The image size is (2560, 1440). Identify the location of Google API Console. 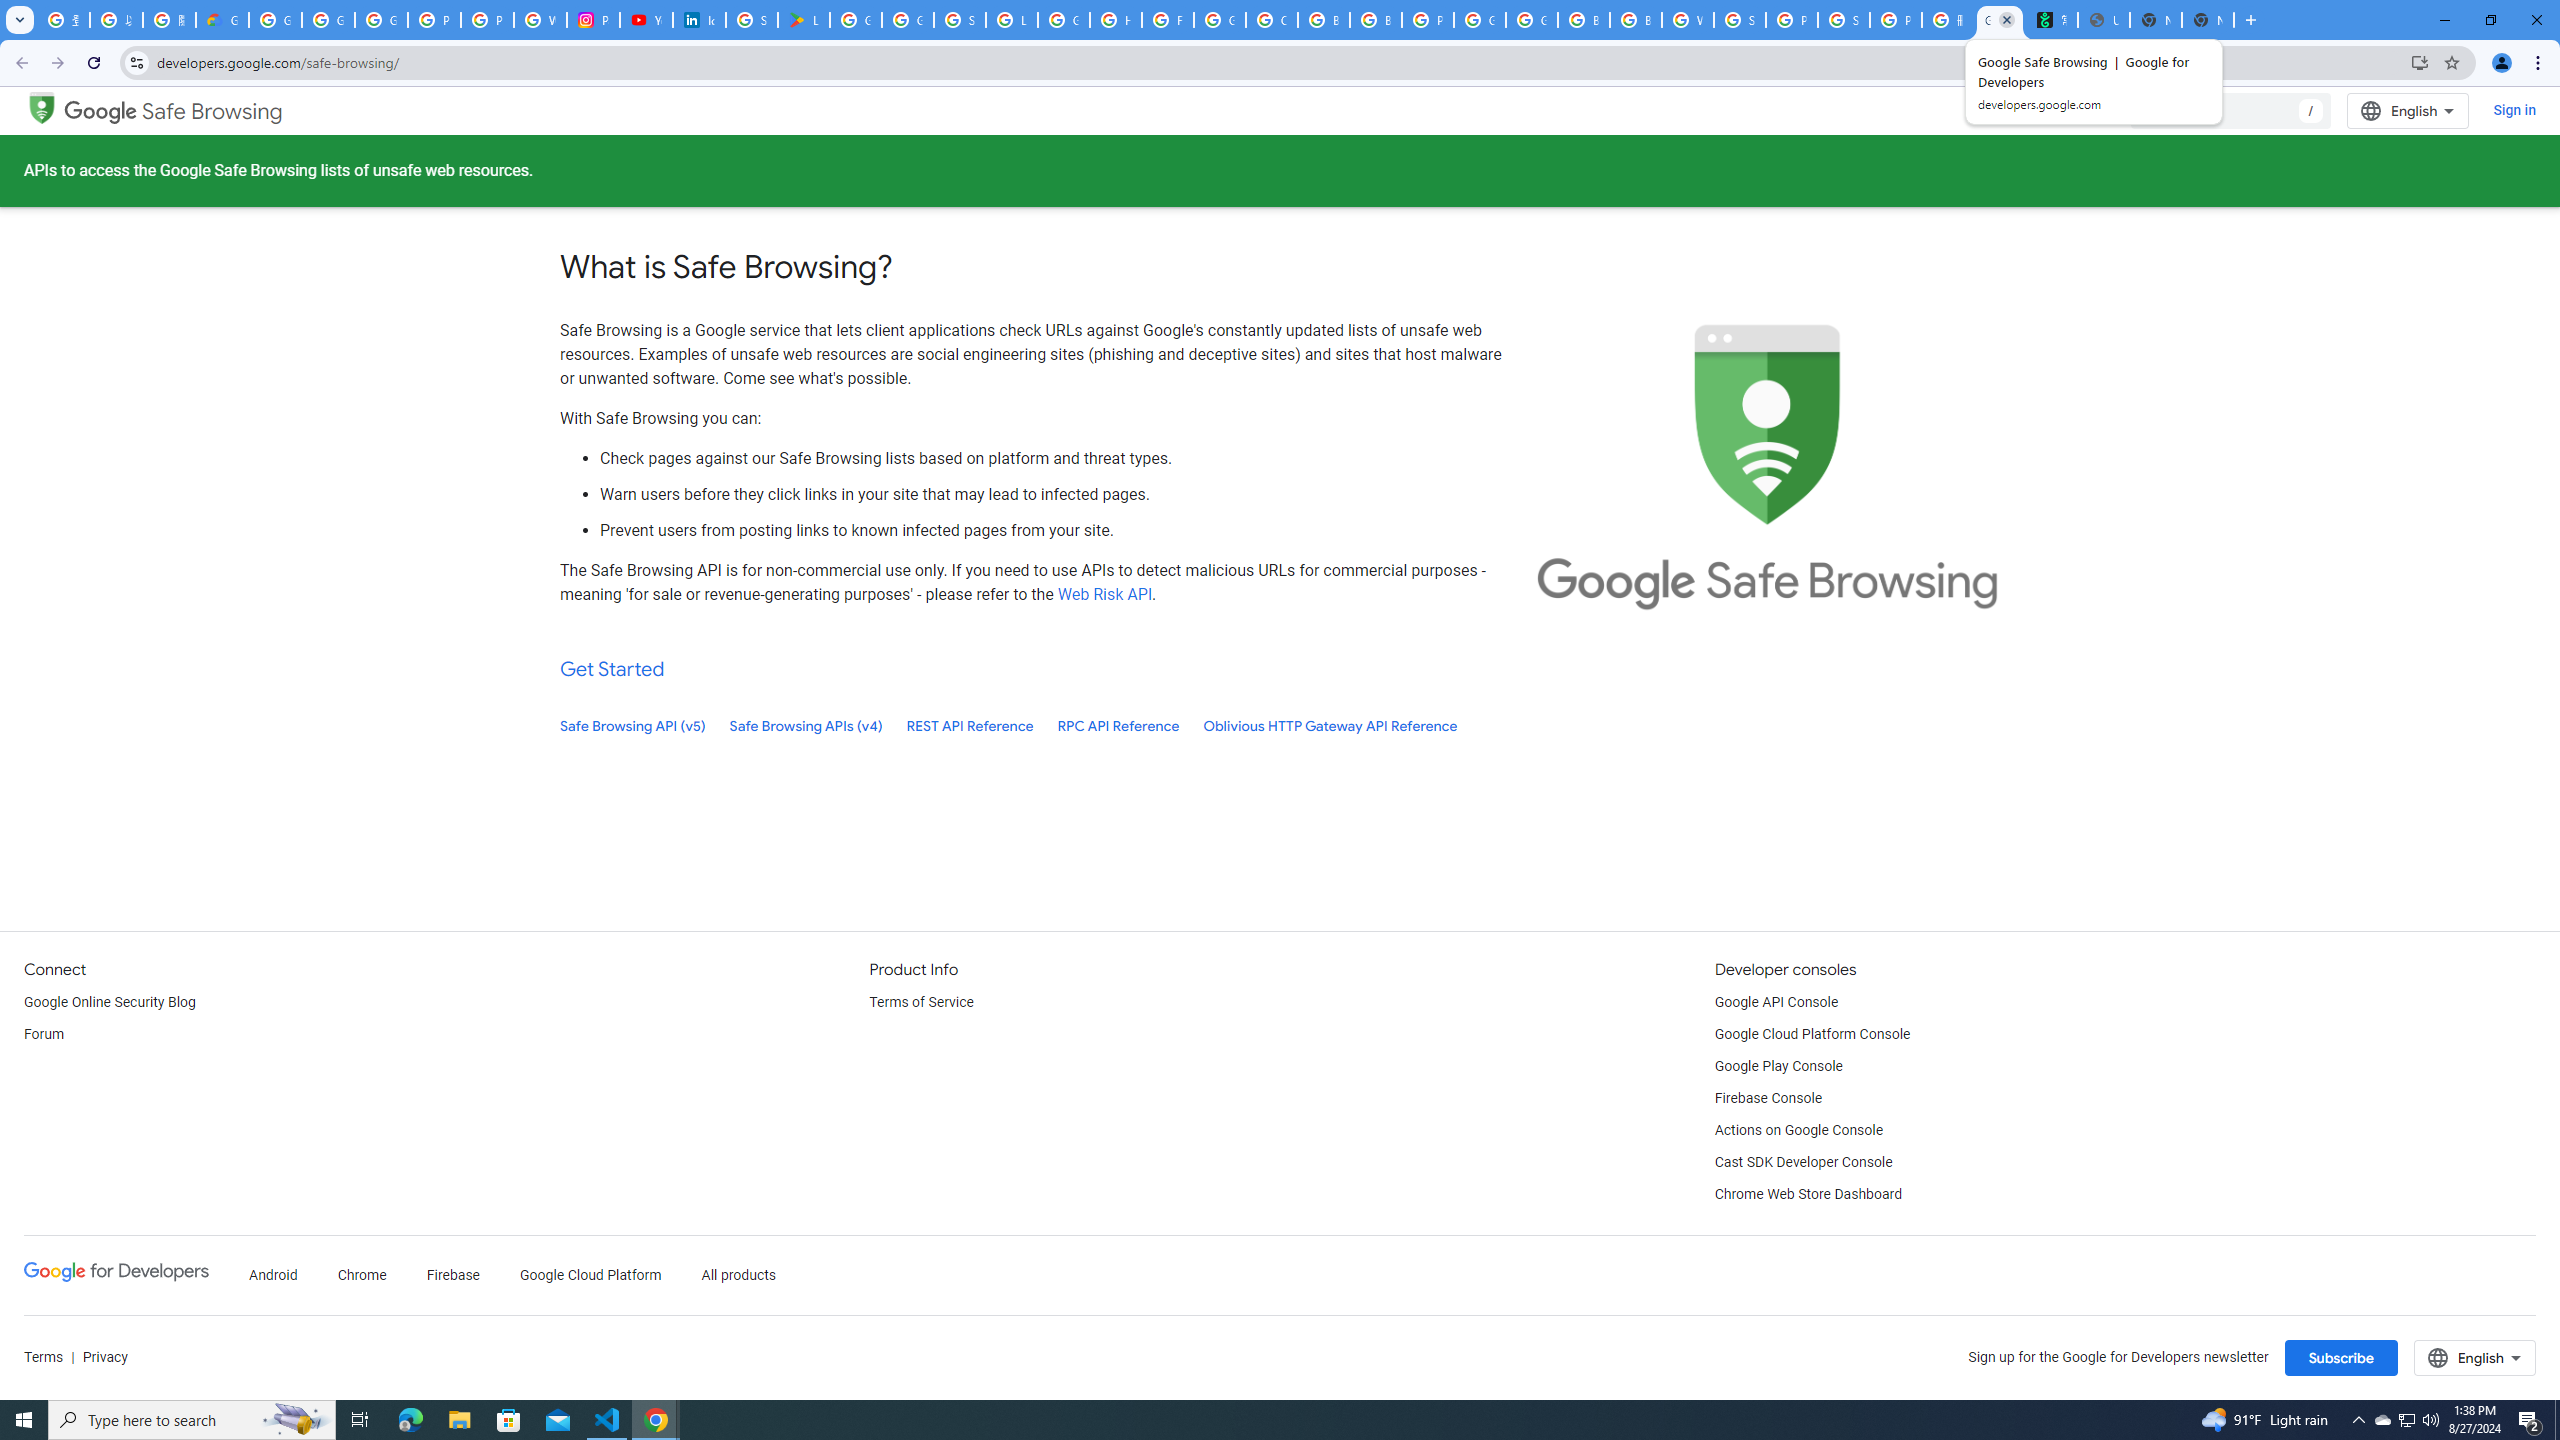
(1776, 1002).